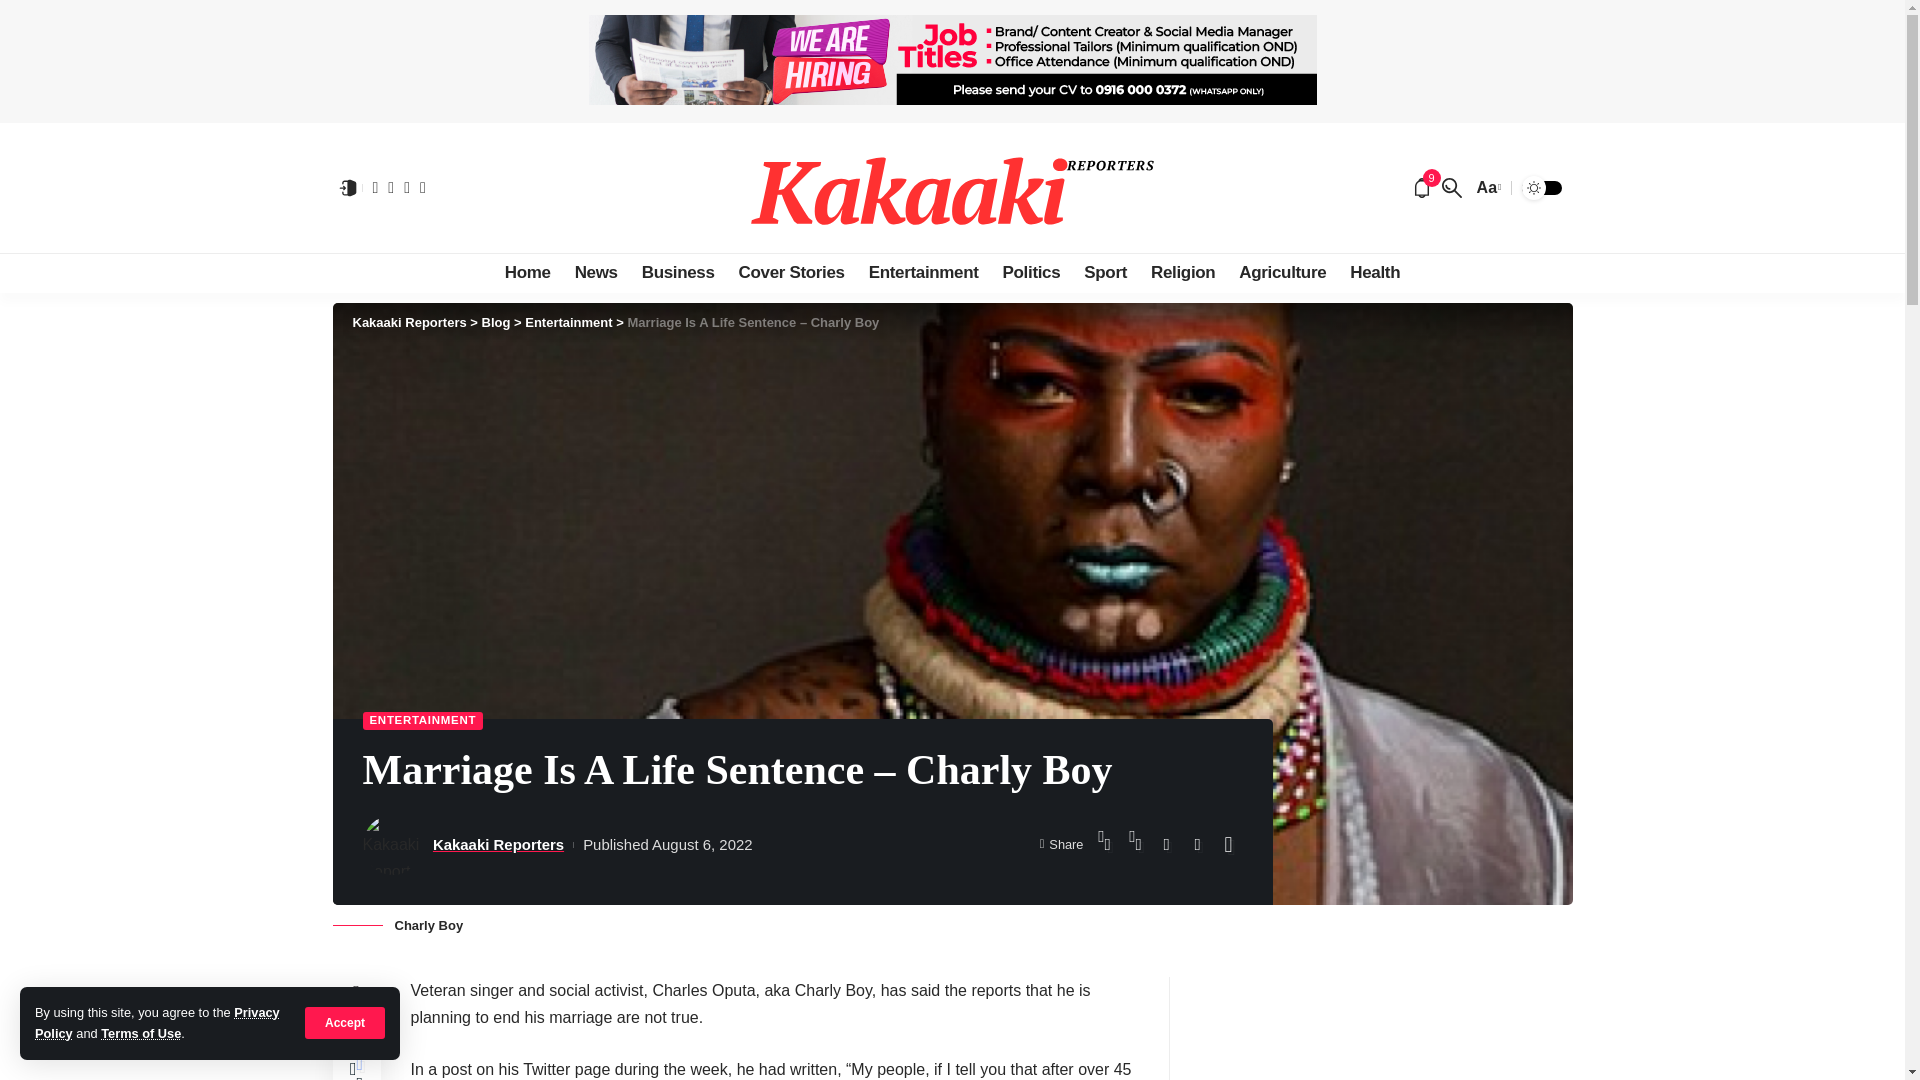  What do you see at coordinates (1422, 188) in the screenshot?
I see `9` at bounding box center [1422, 188].